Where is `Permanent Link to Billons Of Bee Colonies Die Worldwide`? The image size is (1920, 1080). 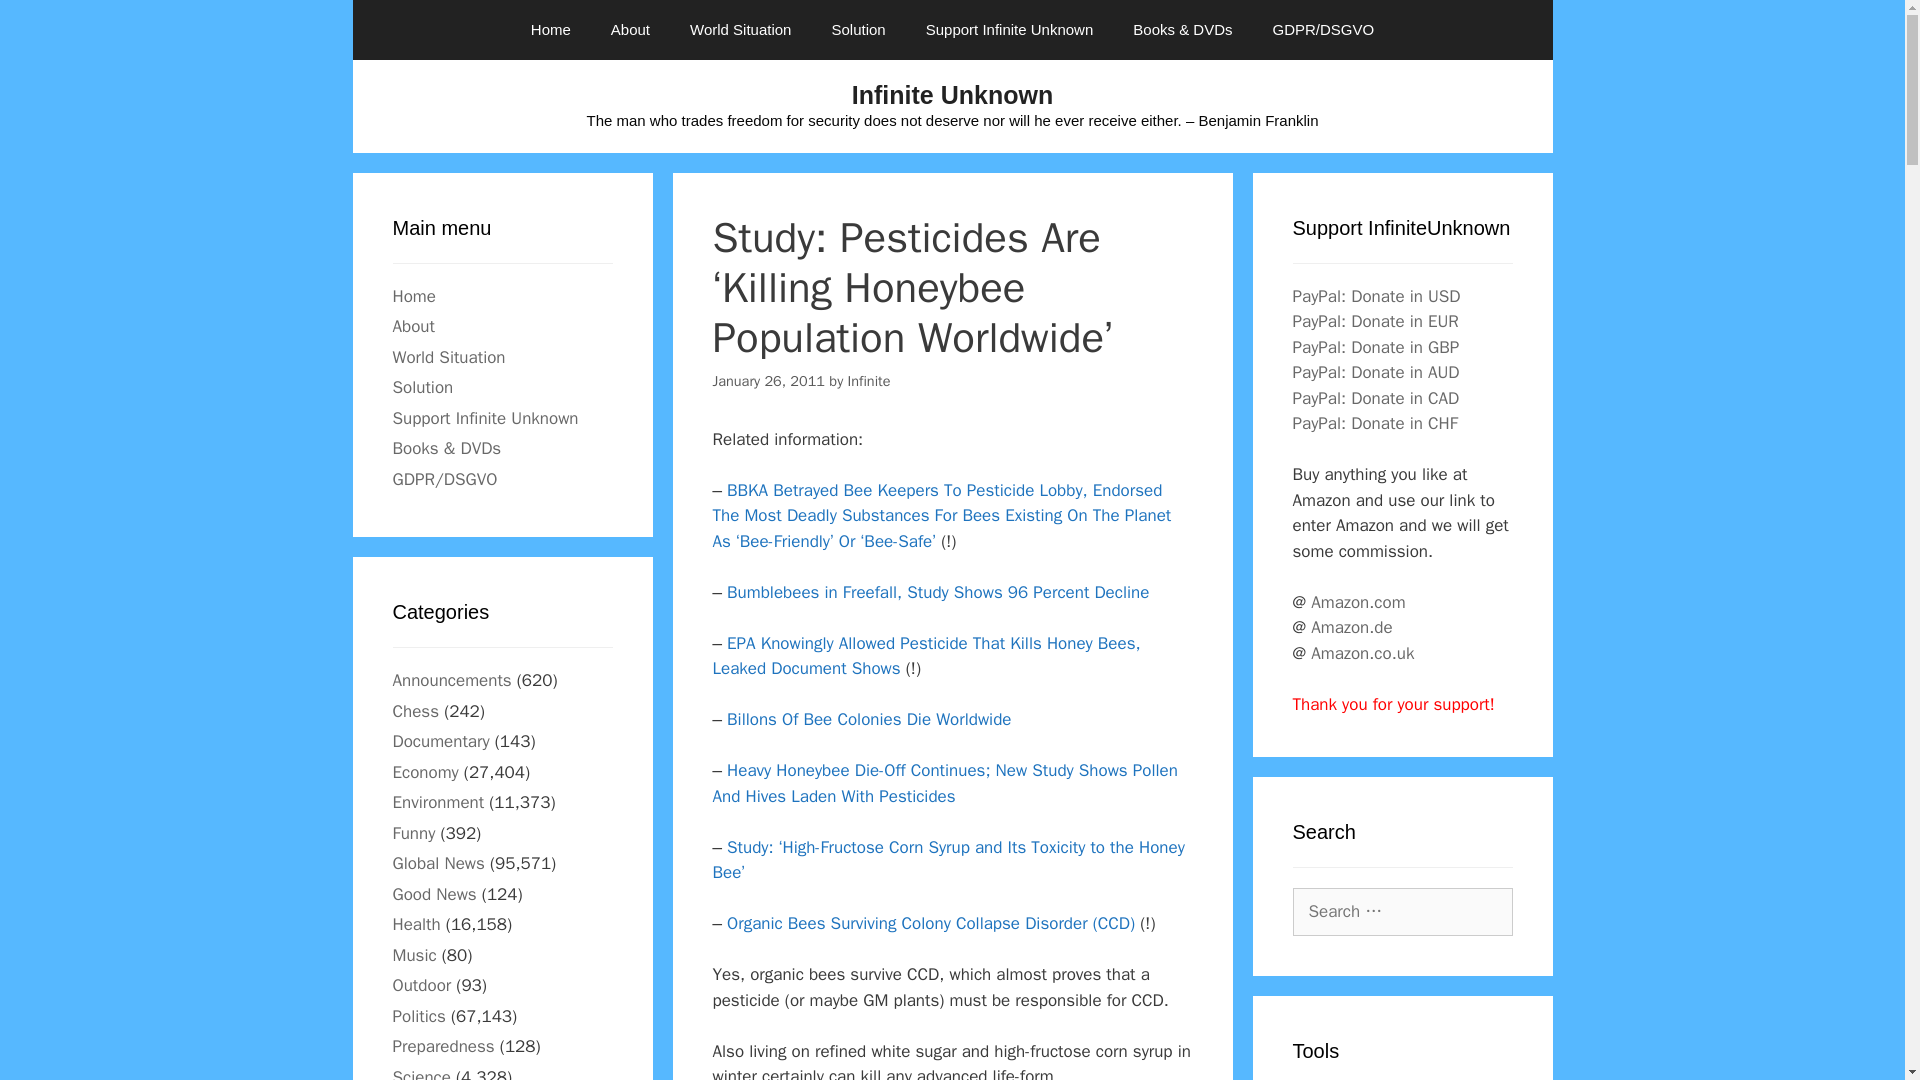
Permanent Link to Billons Of Bee Colonies Die Worldwide is located at coordinates (869, 719).